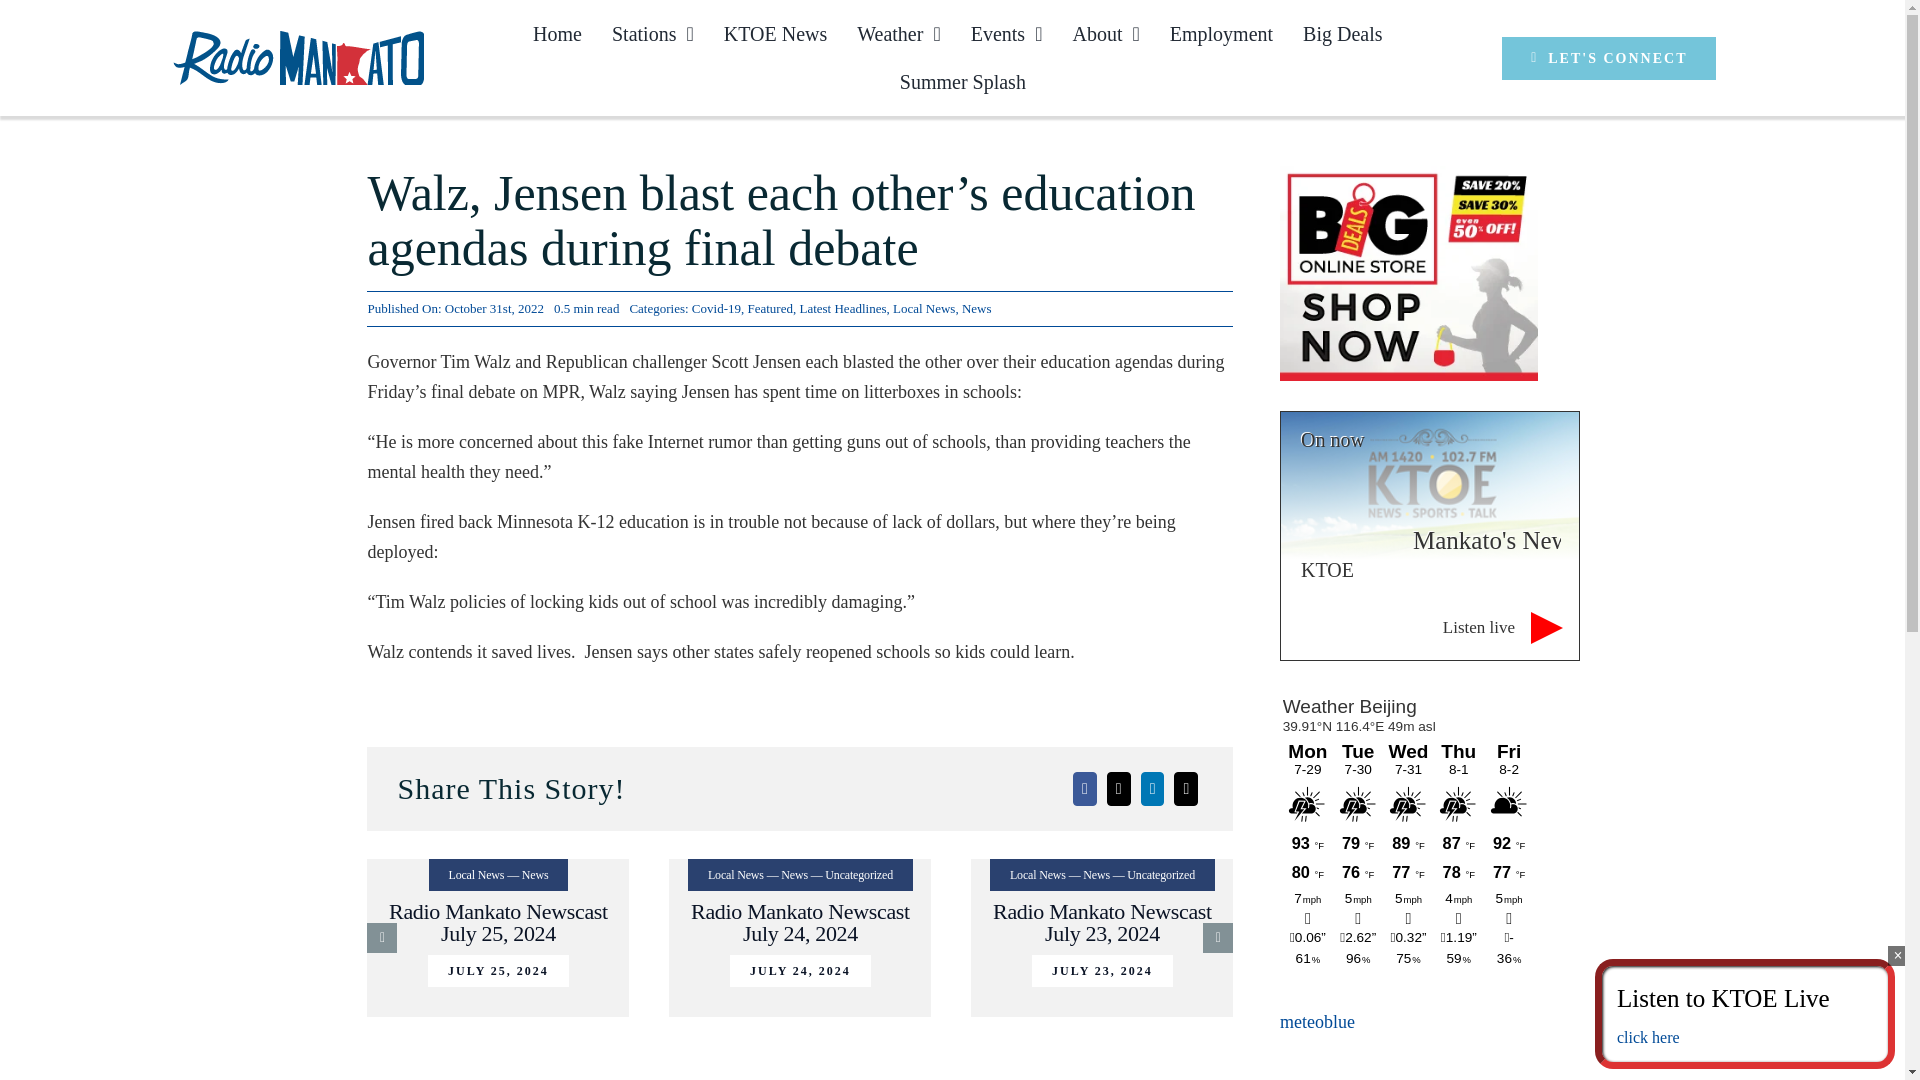 This screenshot has height=1080, width=1920. I want to click on Stations, so click(653, 34).